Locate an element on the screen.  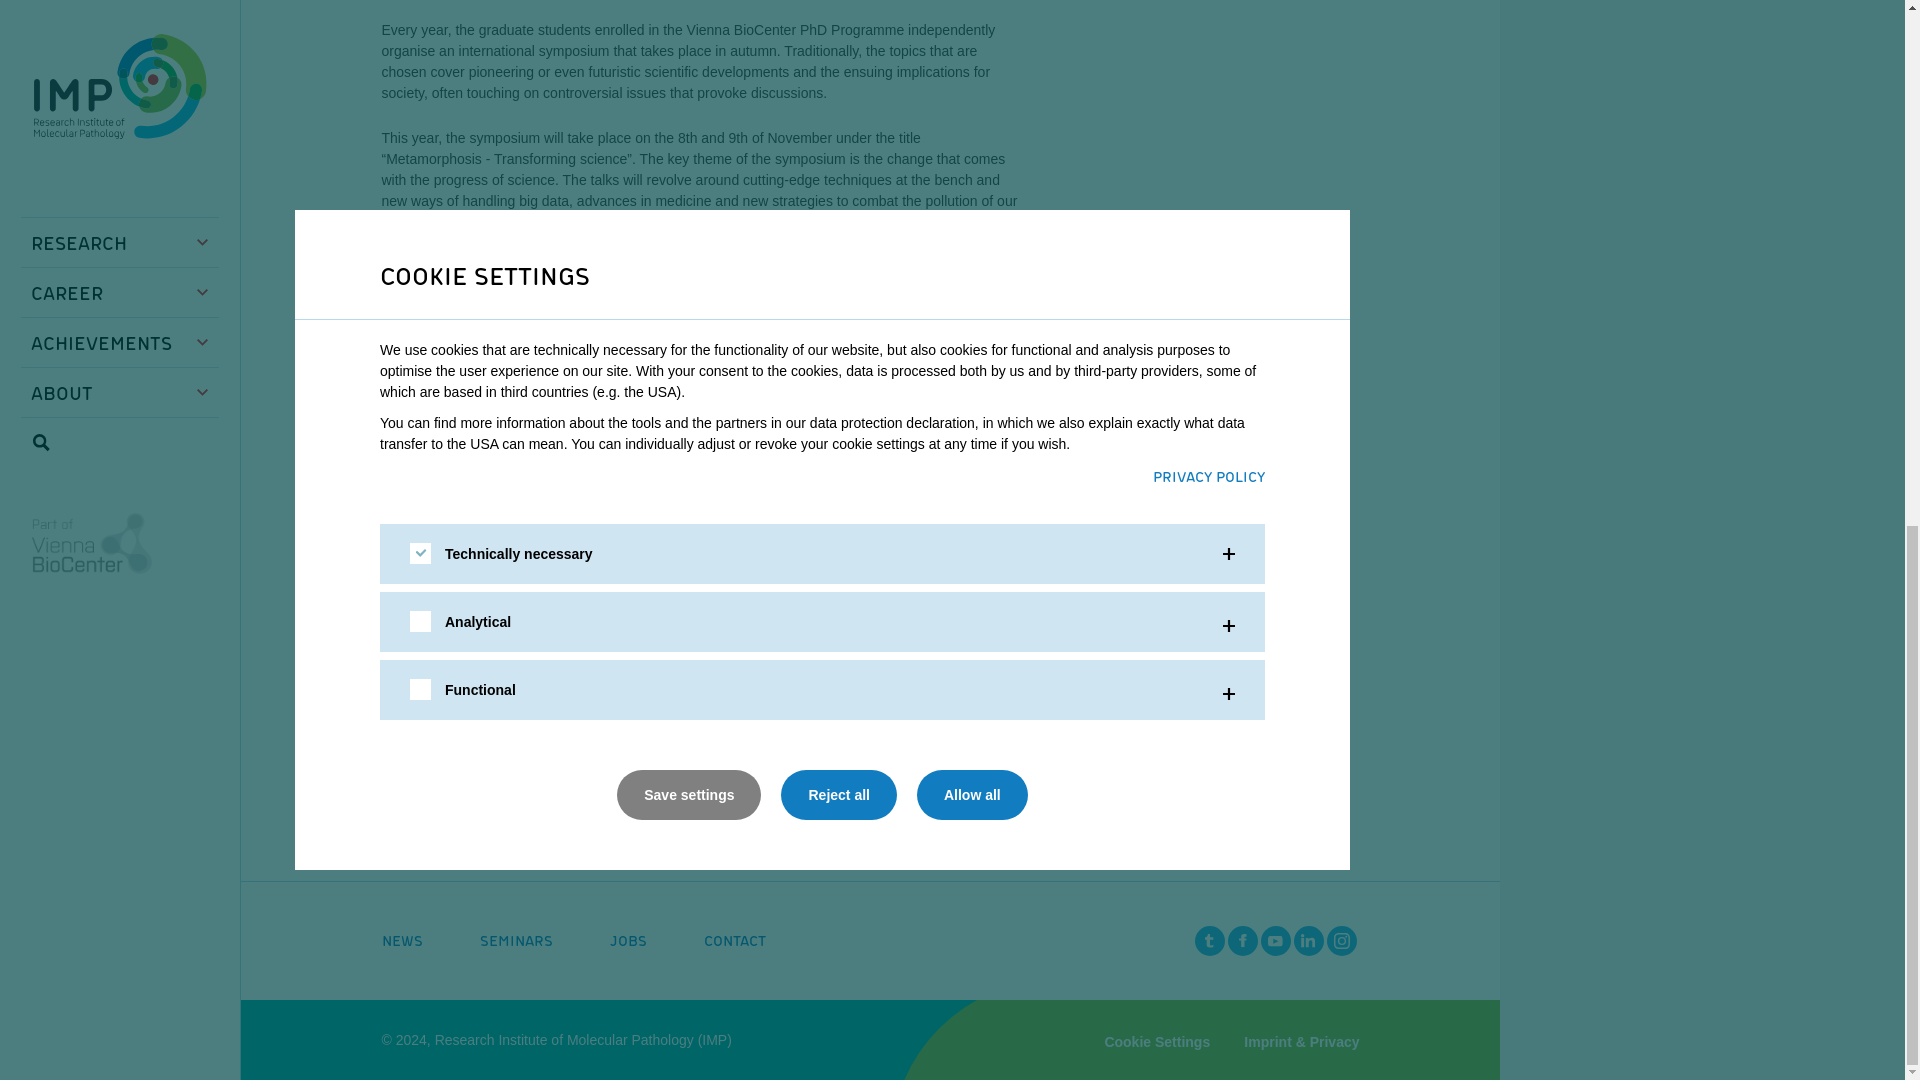
Facebook is located at coordinates (1242, 940).